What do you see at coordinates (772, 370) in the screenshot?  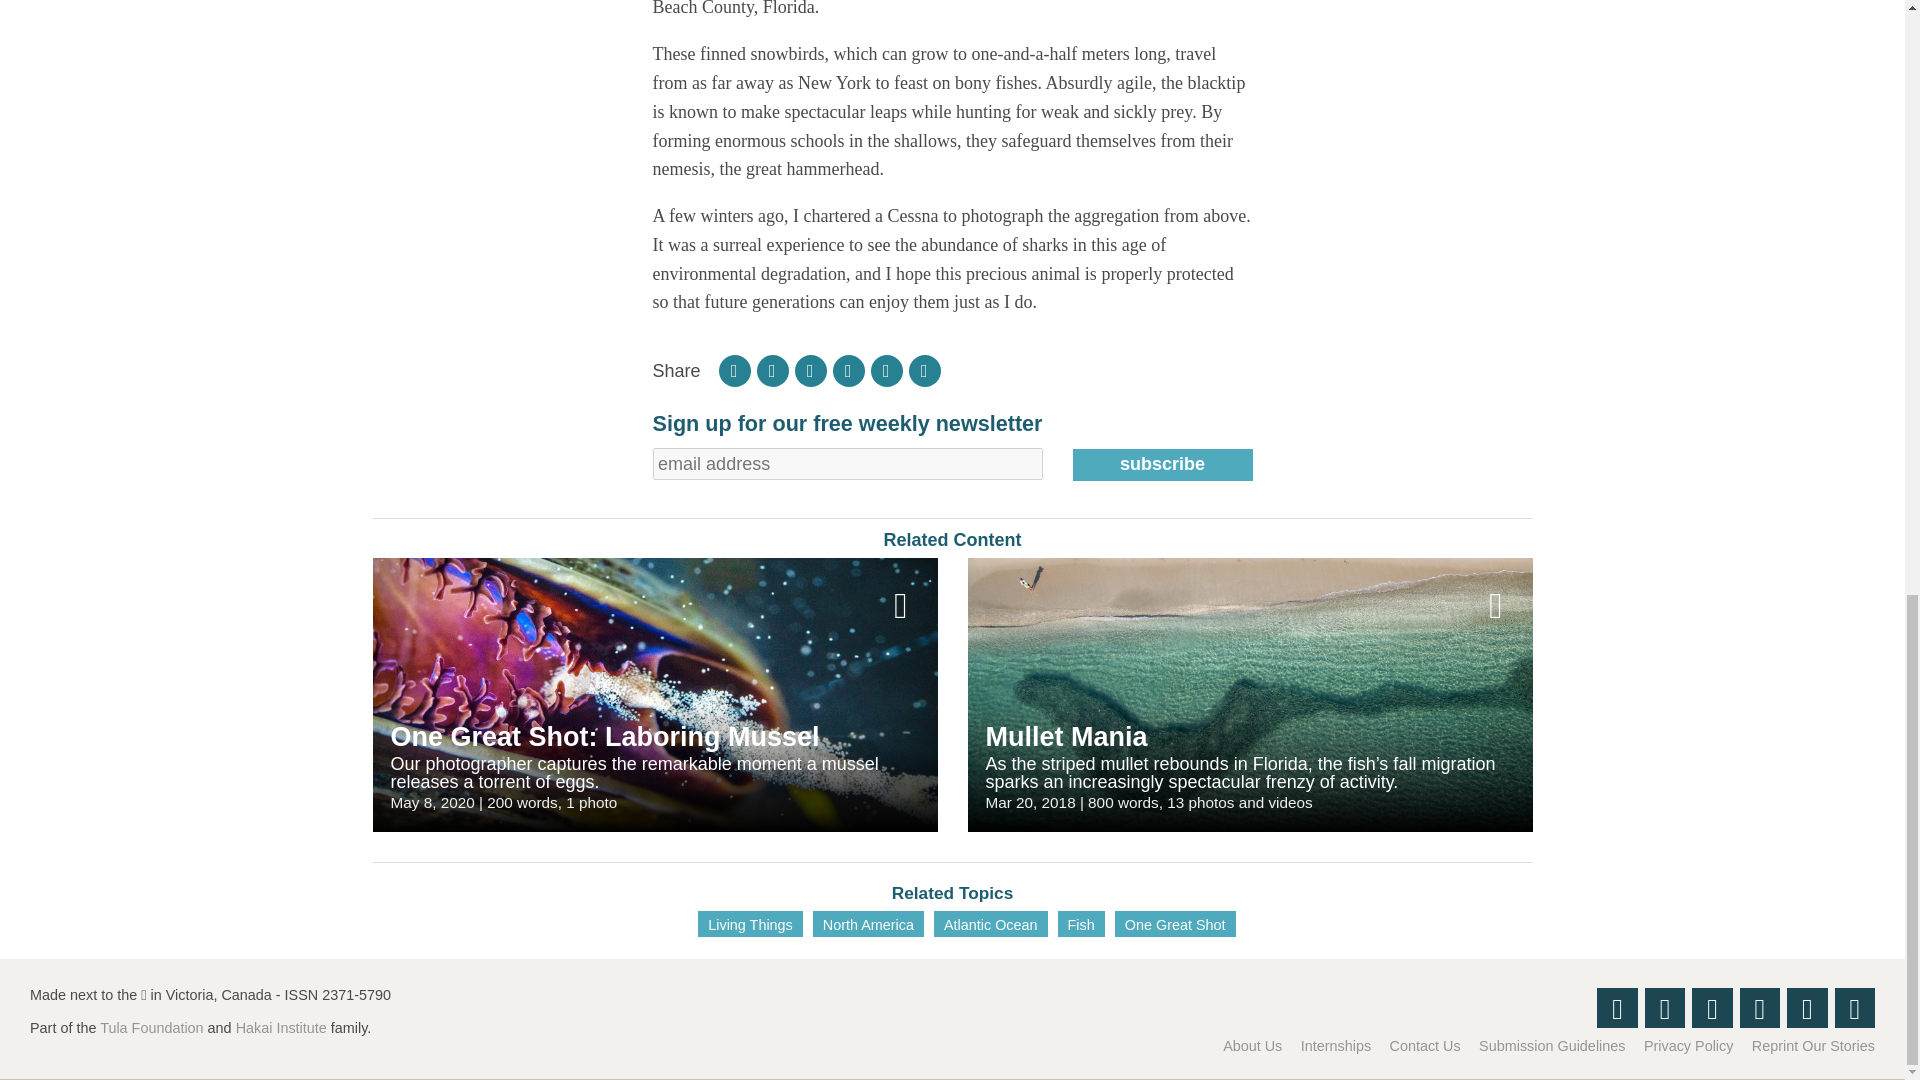 I see `Share on Facebook` at bounding box center [772, 370].